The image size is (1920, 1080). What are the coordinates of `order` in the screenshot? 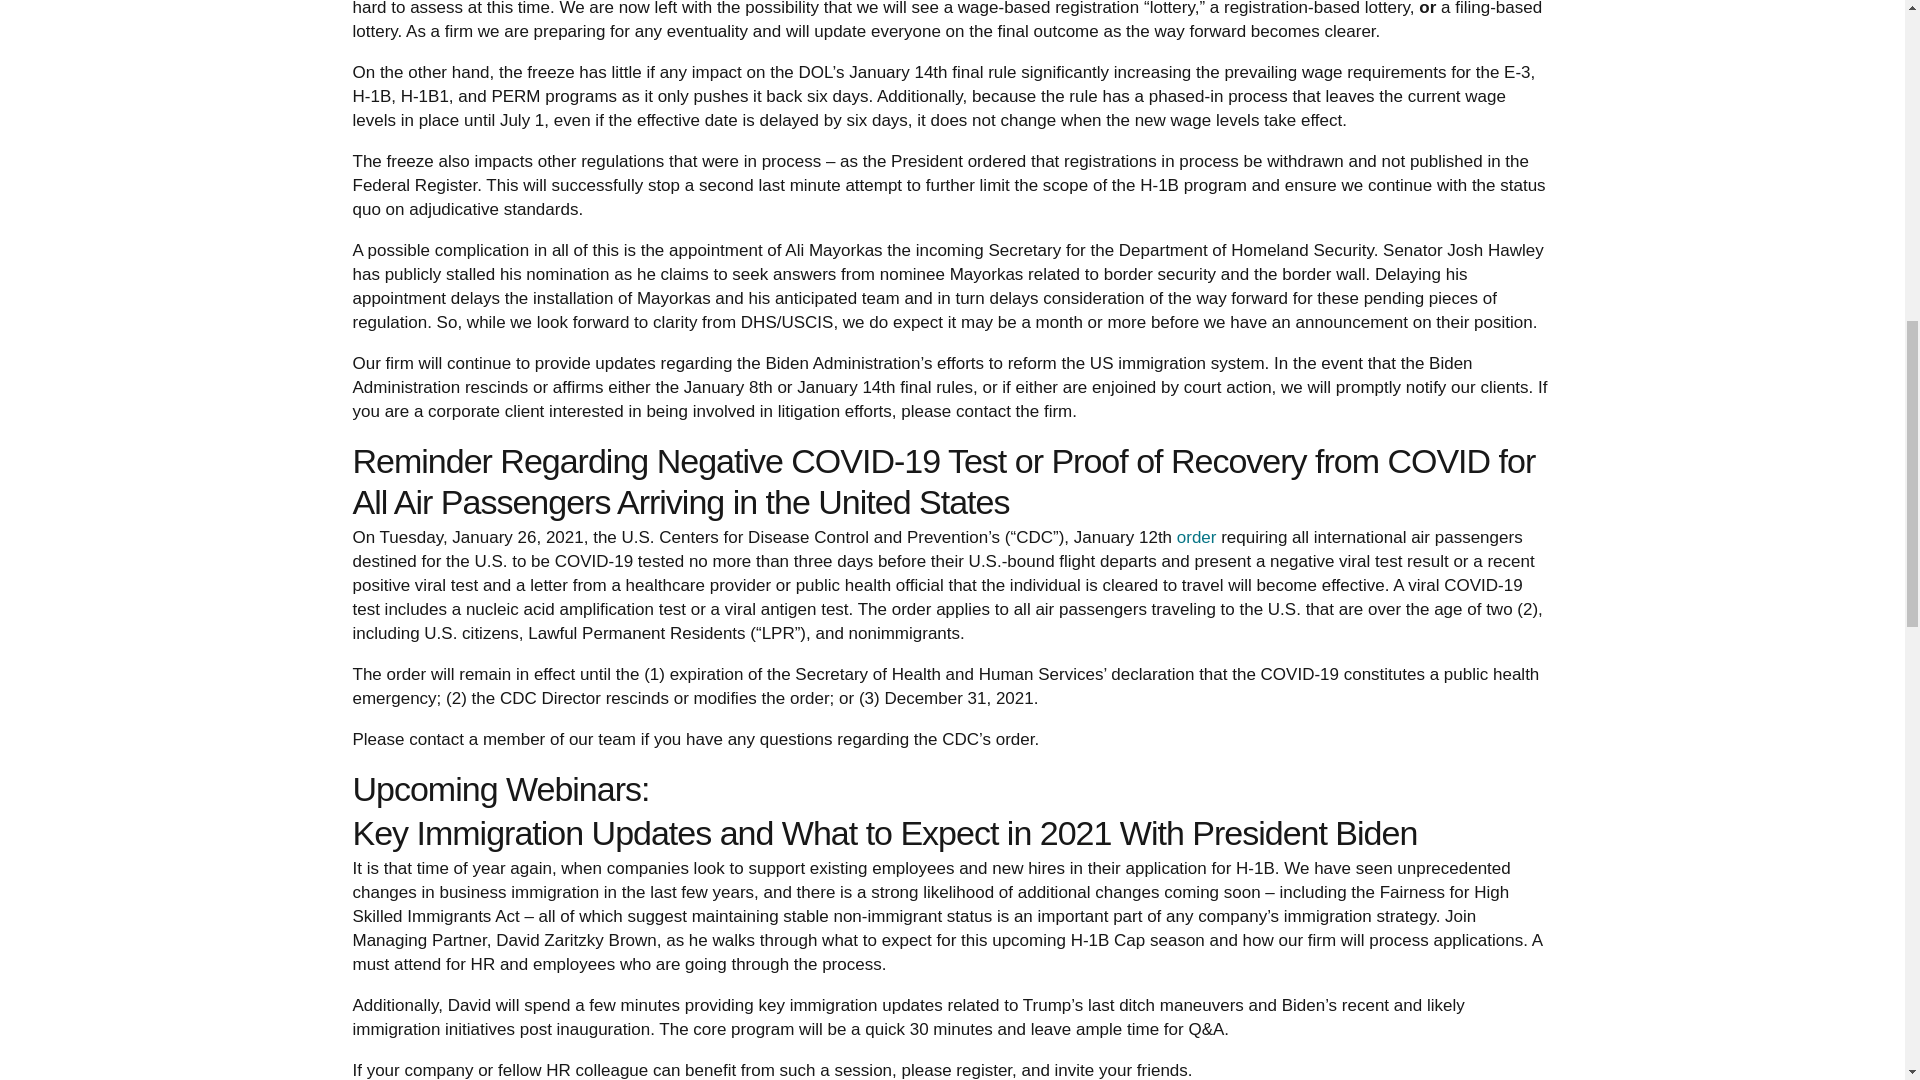 It's located at (1196, 537).